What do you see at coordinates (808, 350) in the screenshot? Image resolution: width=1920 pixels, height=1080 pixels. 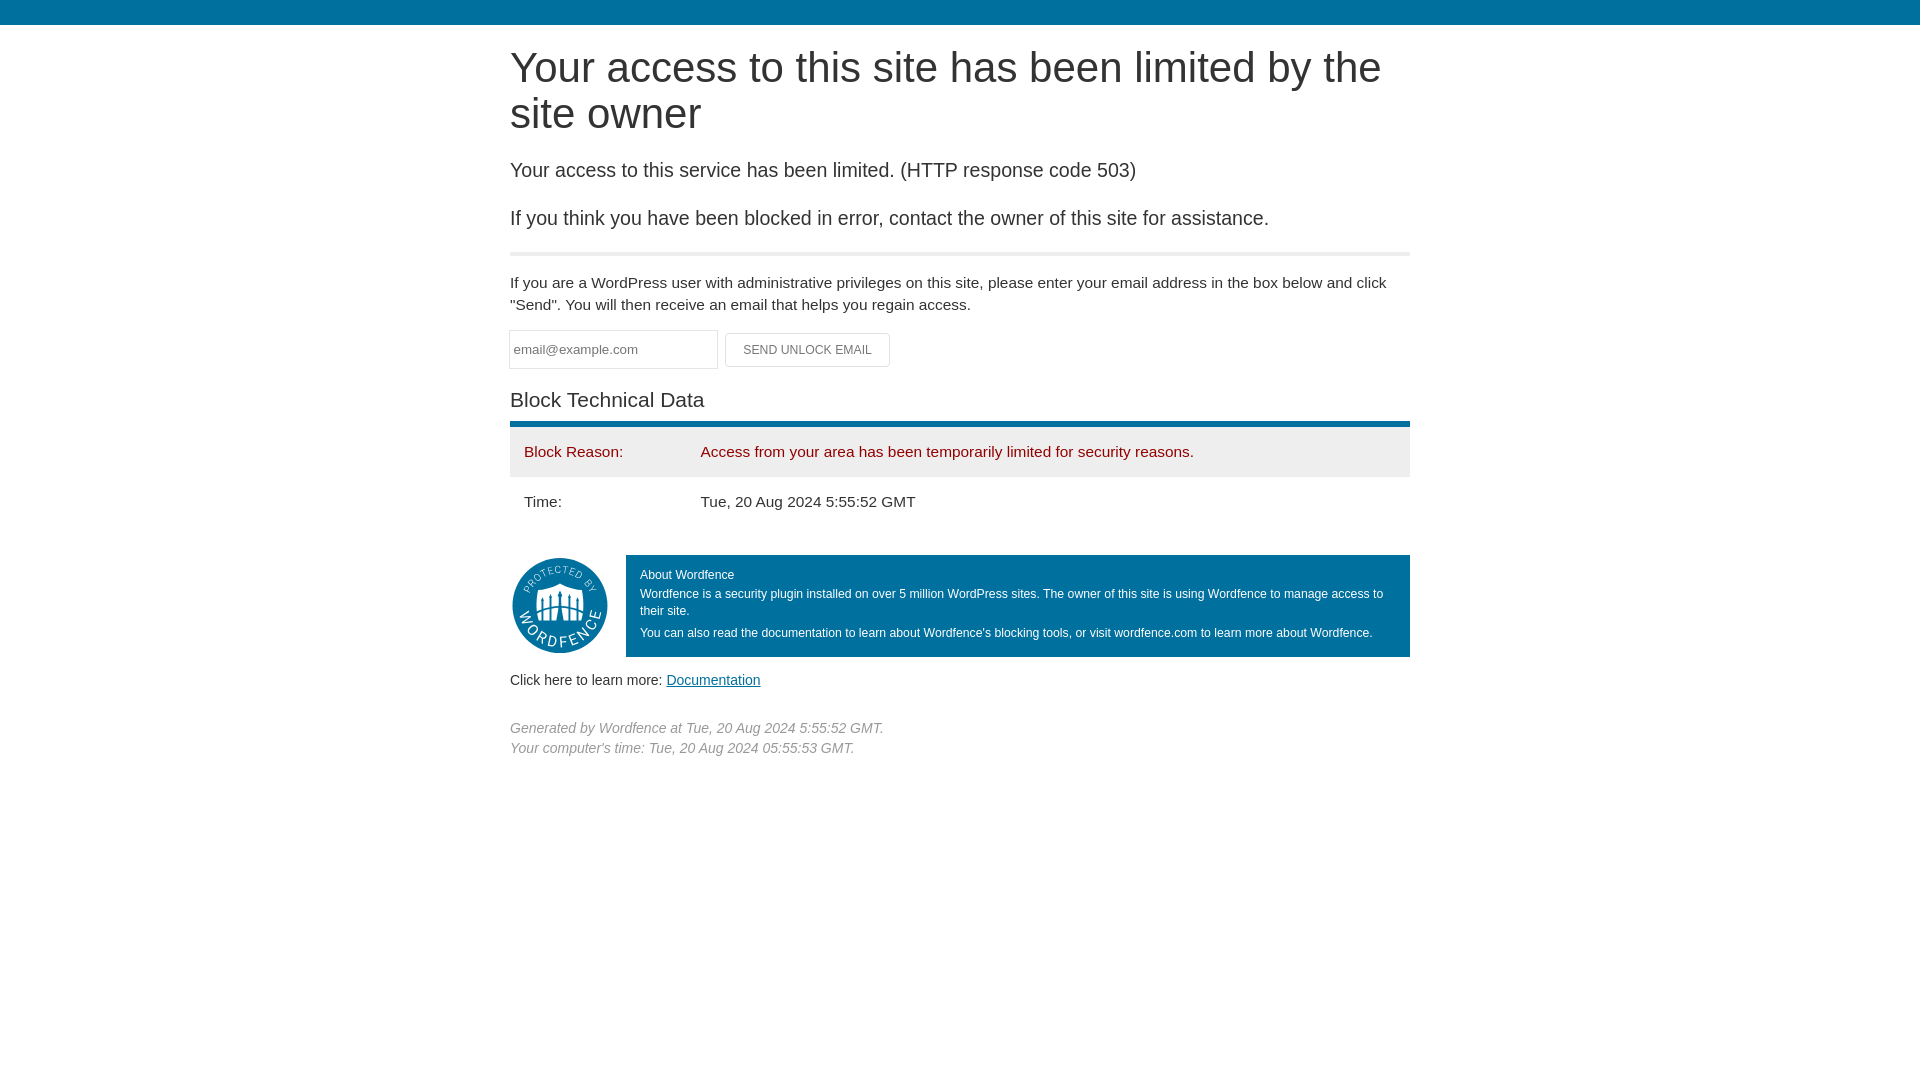 I see `Send Unlock Email` at bounding box center [808, 350].